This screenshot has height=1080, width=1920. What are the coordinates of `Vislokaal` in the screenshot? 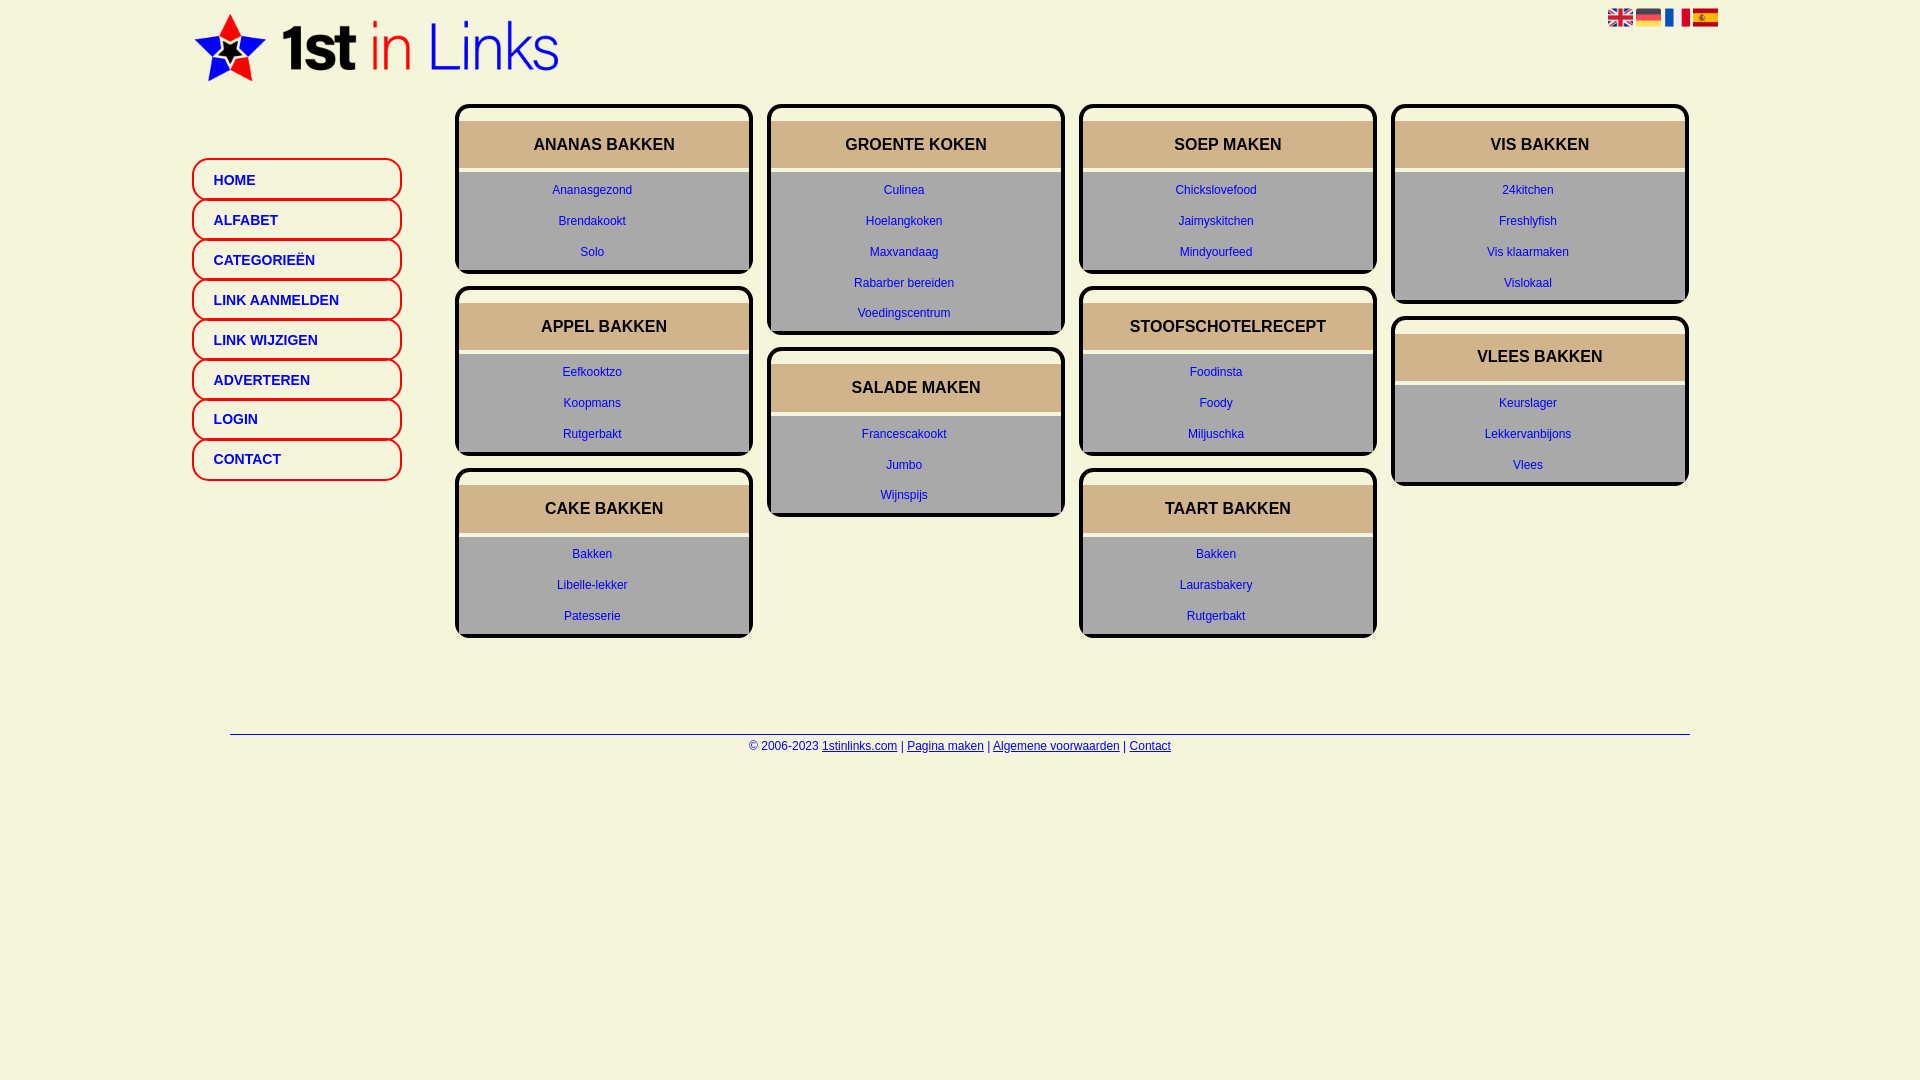 It's located at (1528, 282).